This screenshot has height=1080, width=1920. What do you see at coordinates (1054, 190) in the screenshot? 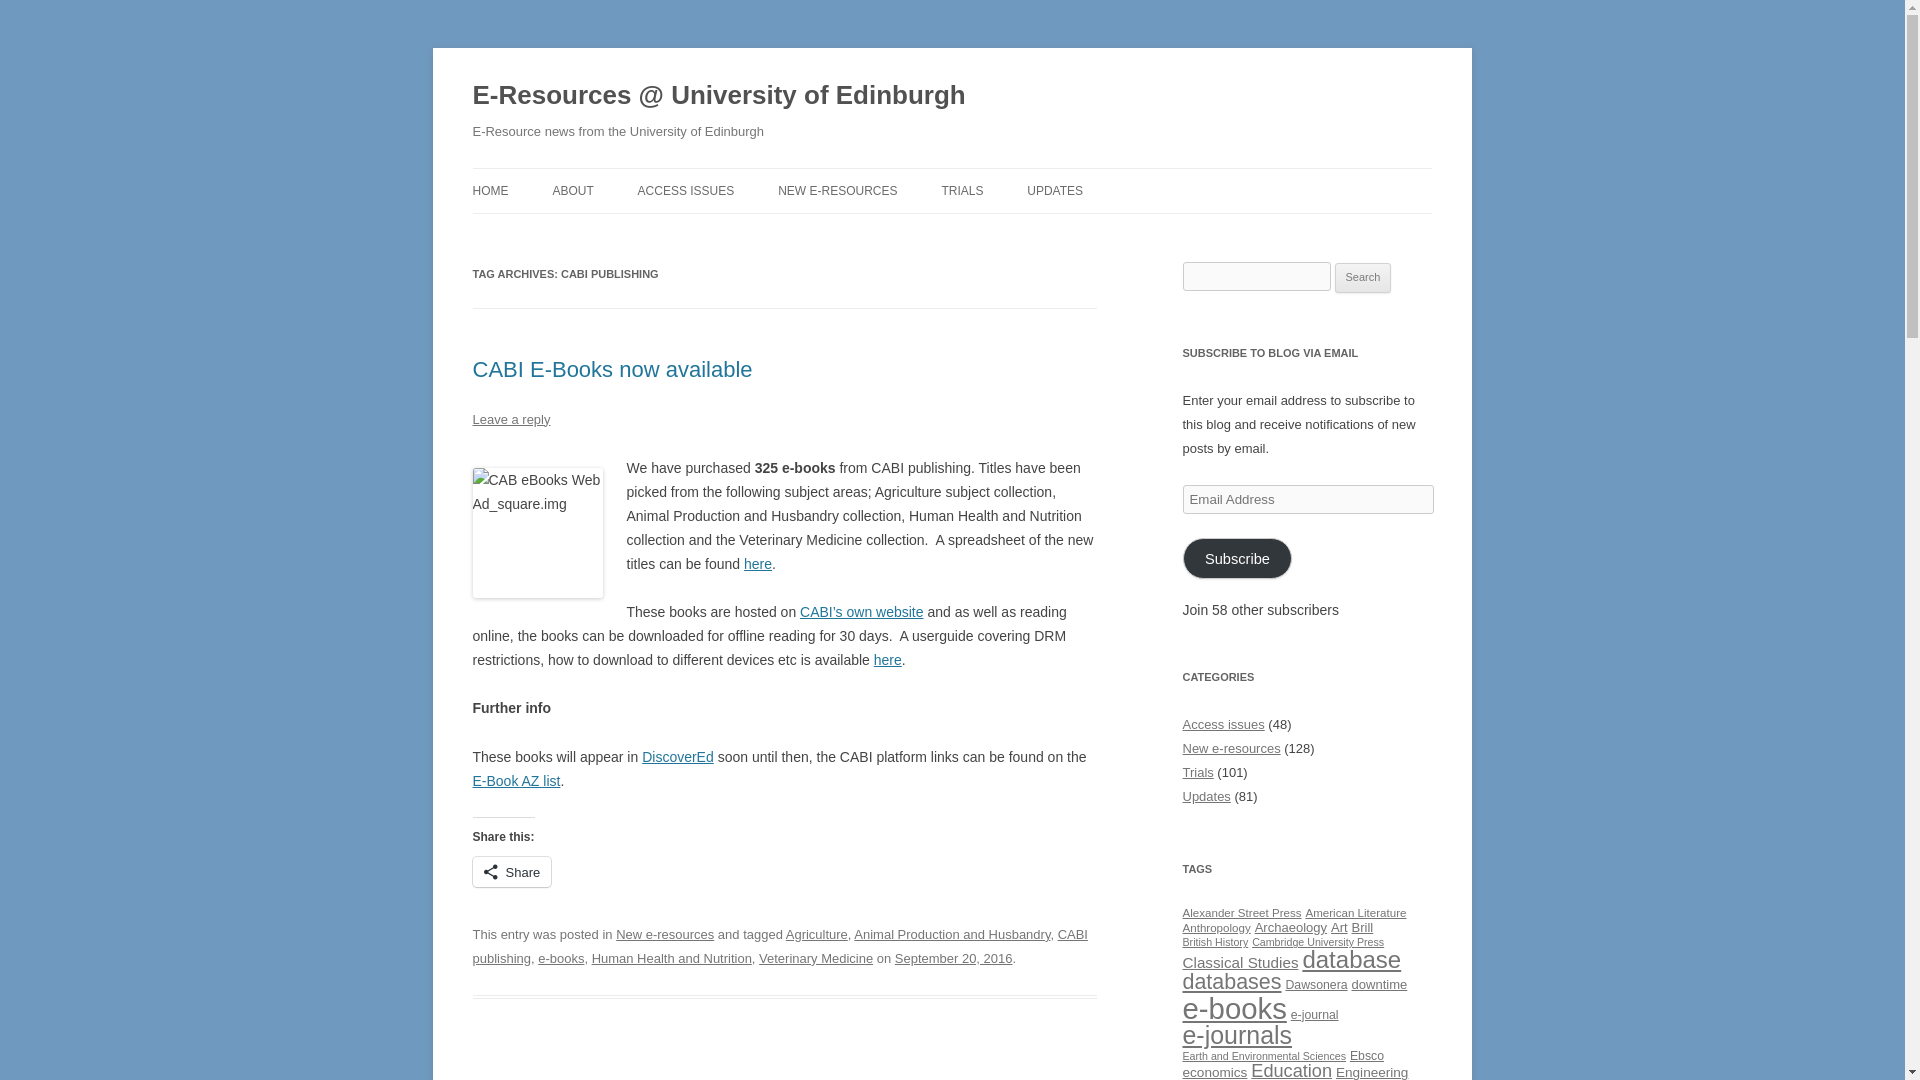
I see `UPDATES` at bounding box center [1054, 190].